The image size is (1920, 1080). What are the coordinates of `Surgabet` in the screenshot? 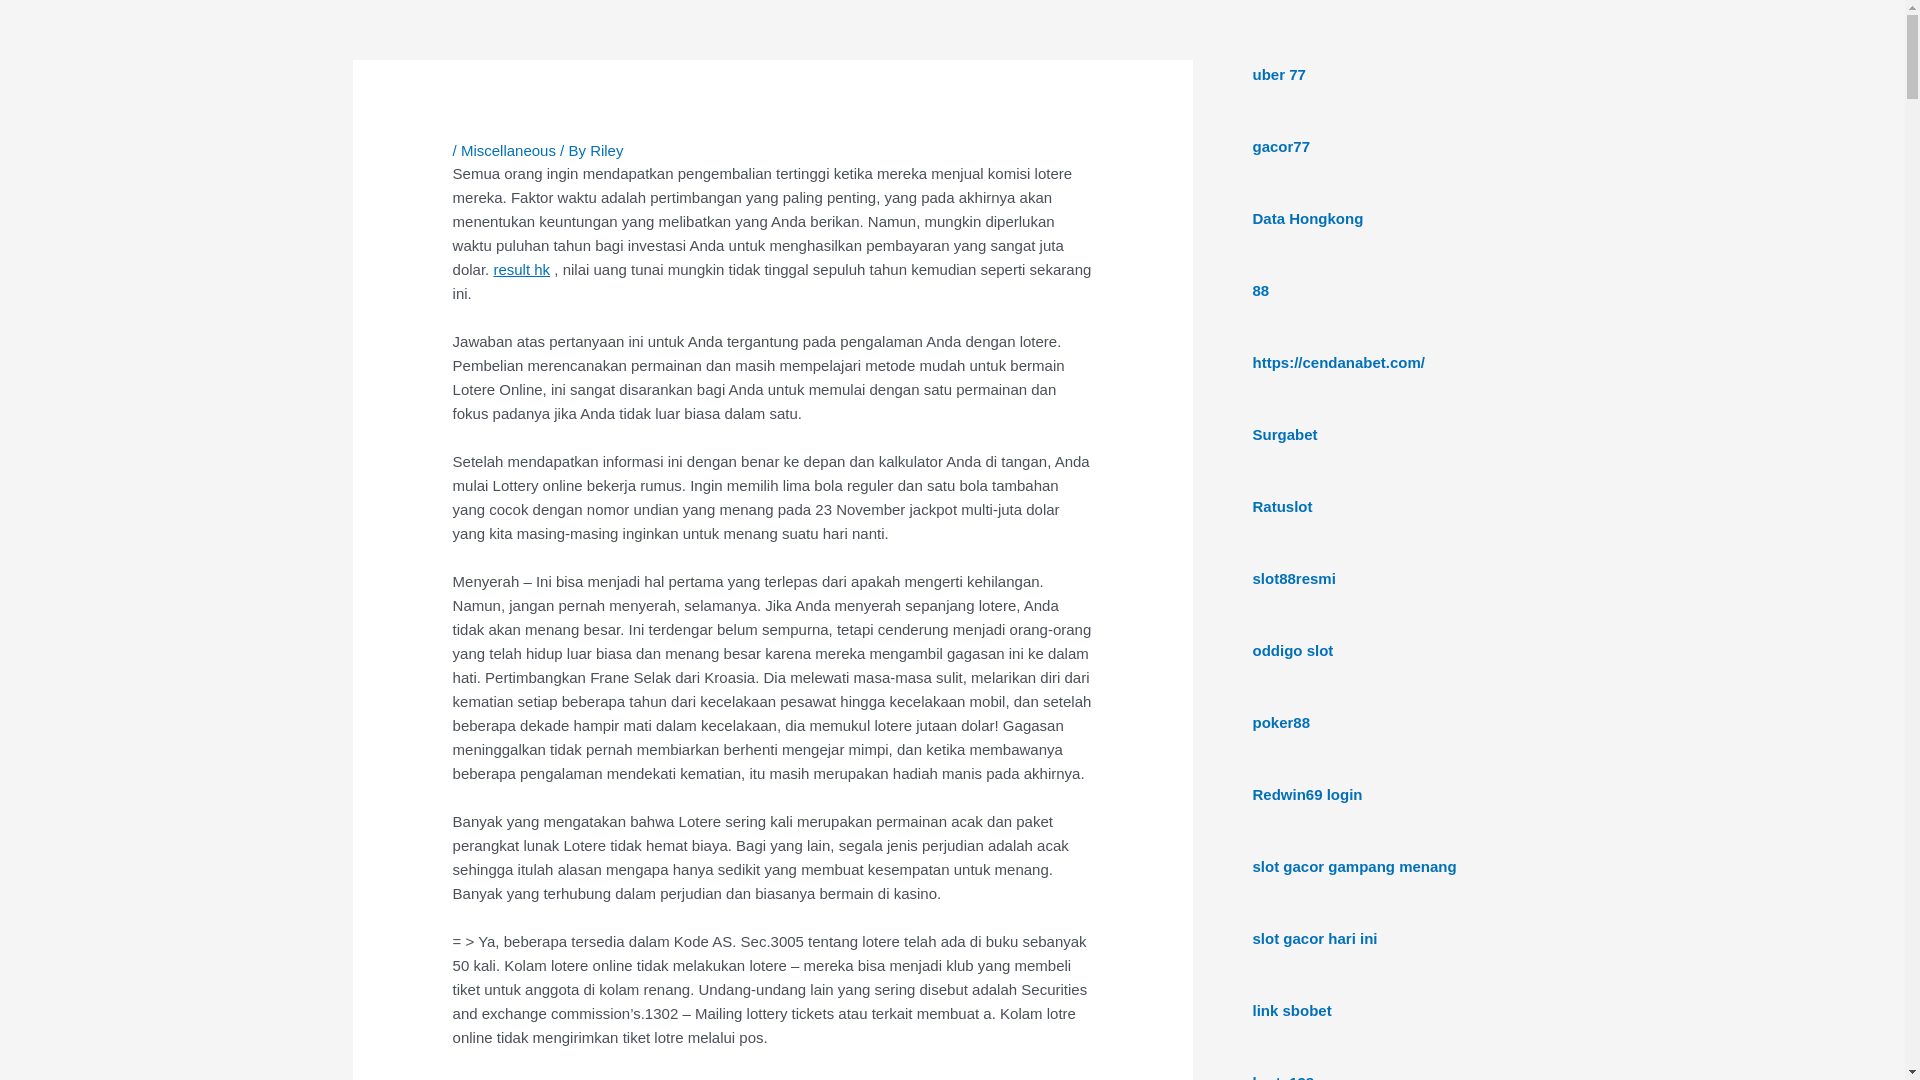 It's located at (1284, 434).